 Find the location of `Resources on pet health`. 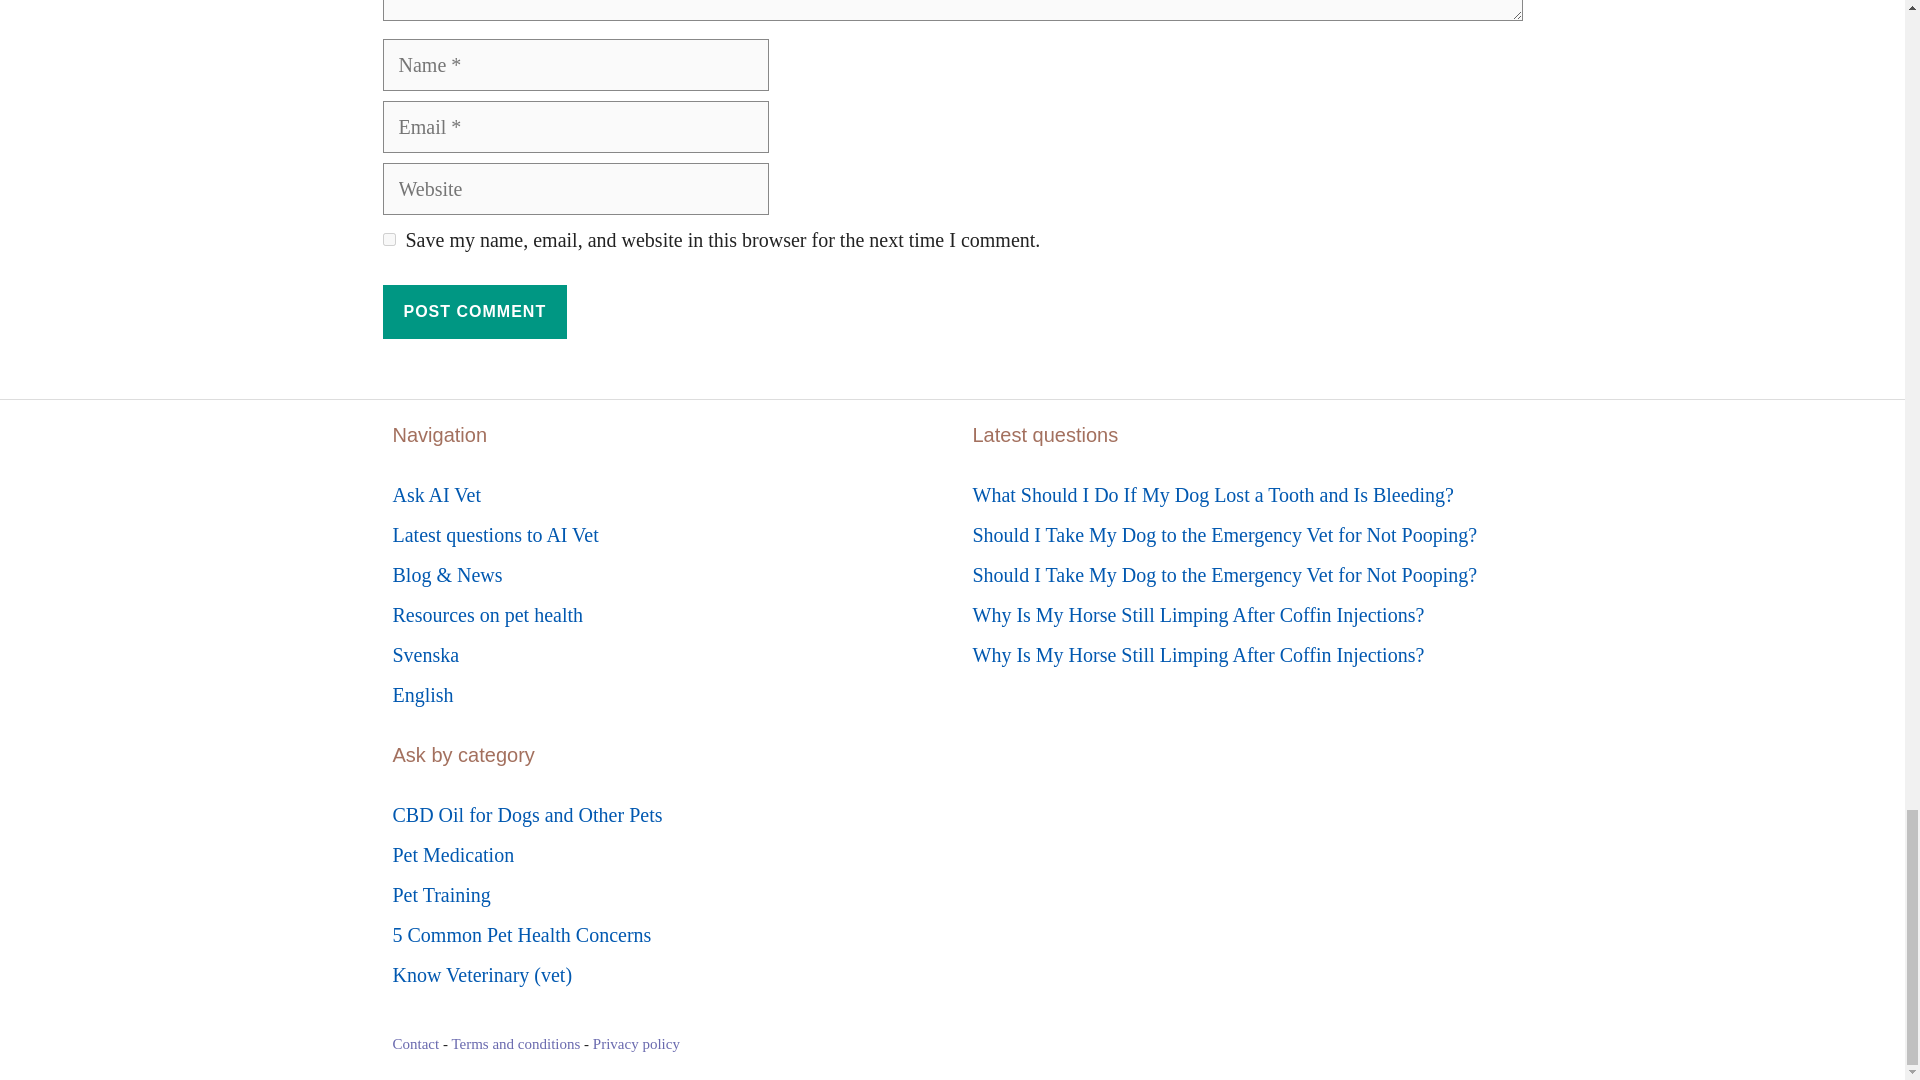

Resources on pet health is located at coordinates (487, 614).